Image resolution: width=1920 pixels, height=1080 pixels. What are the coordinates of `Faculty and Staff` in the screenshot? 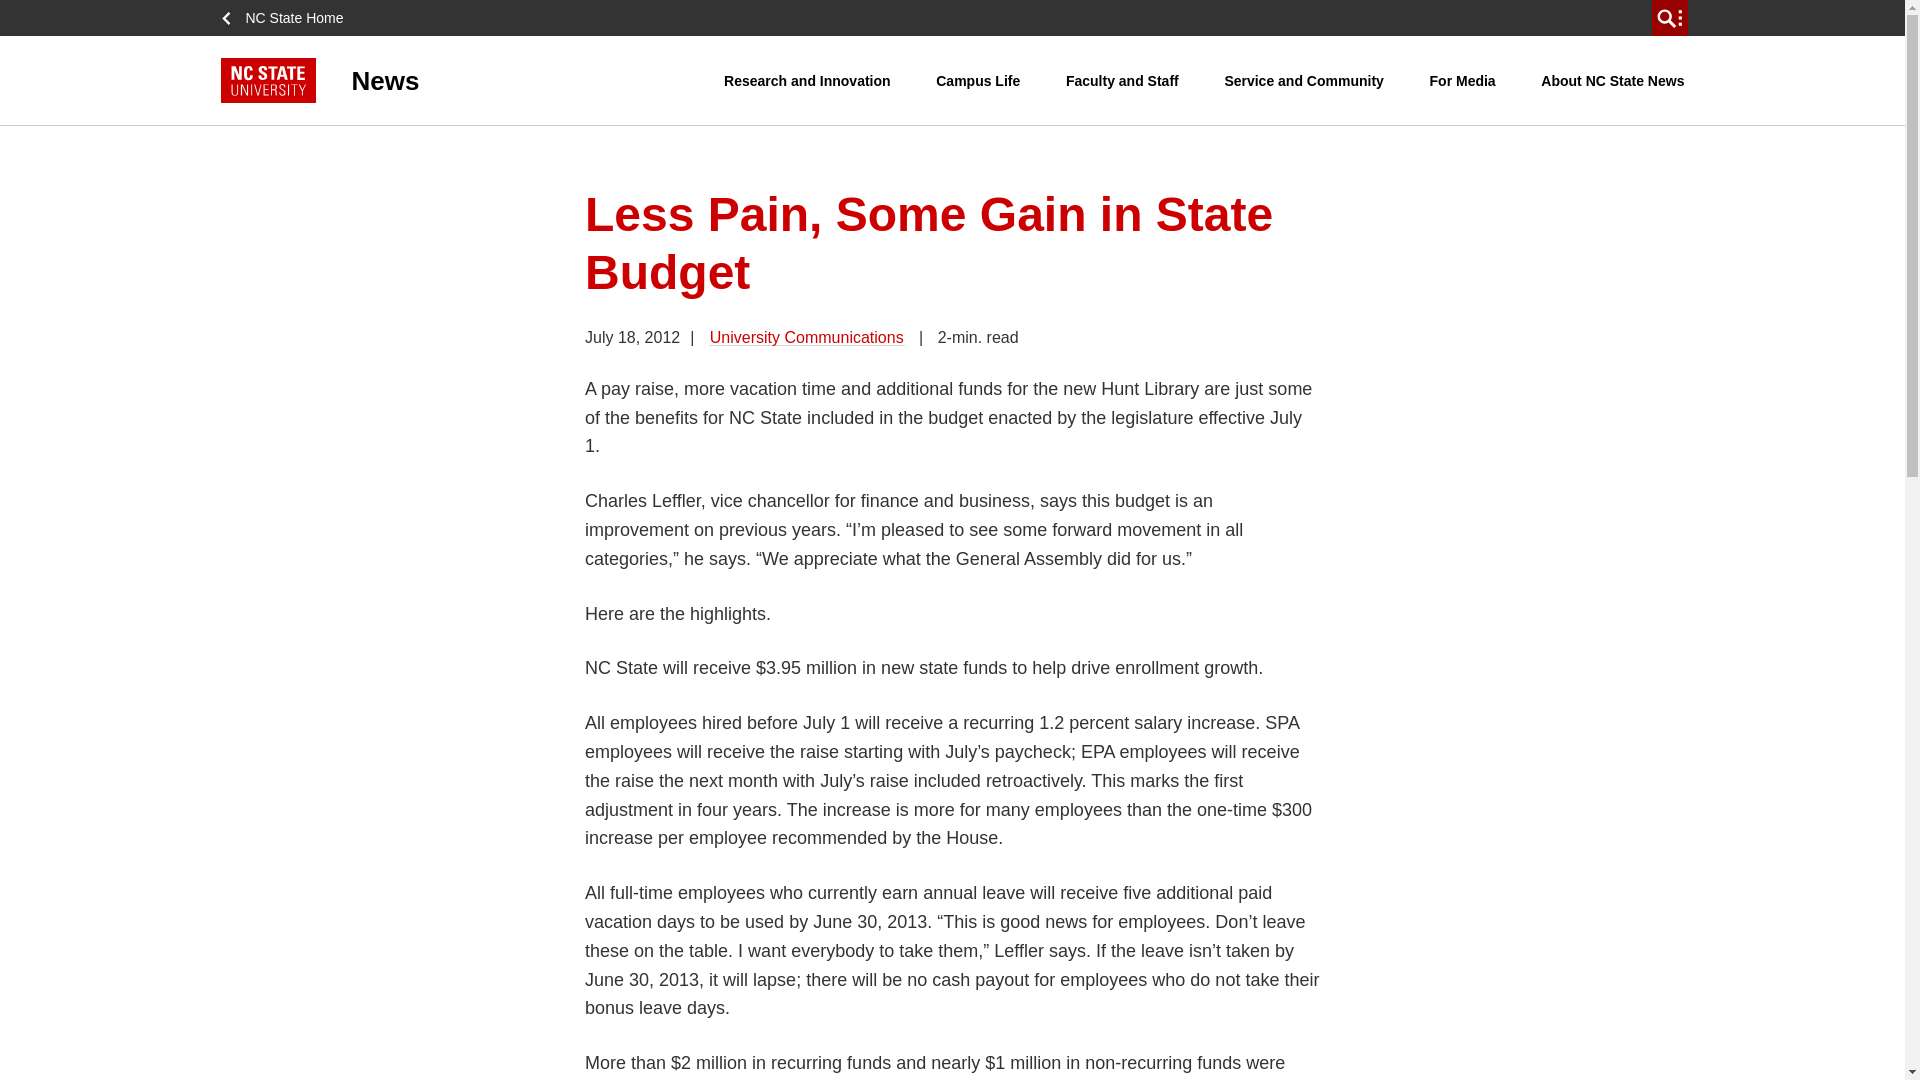 It's located at (1122, 80).